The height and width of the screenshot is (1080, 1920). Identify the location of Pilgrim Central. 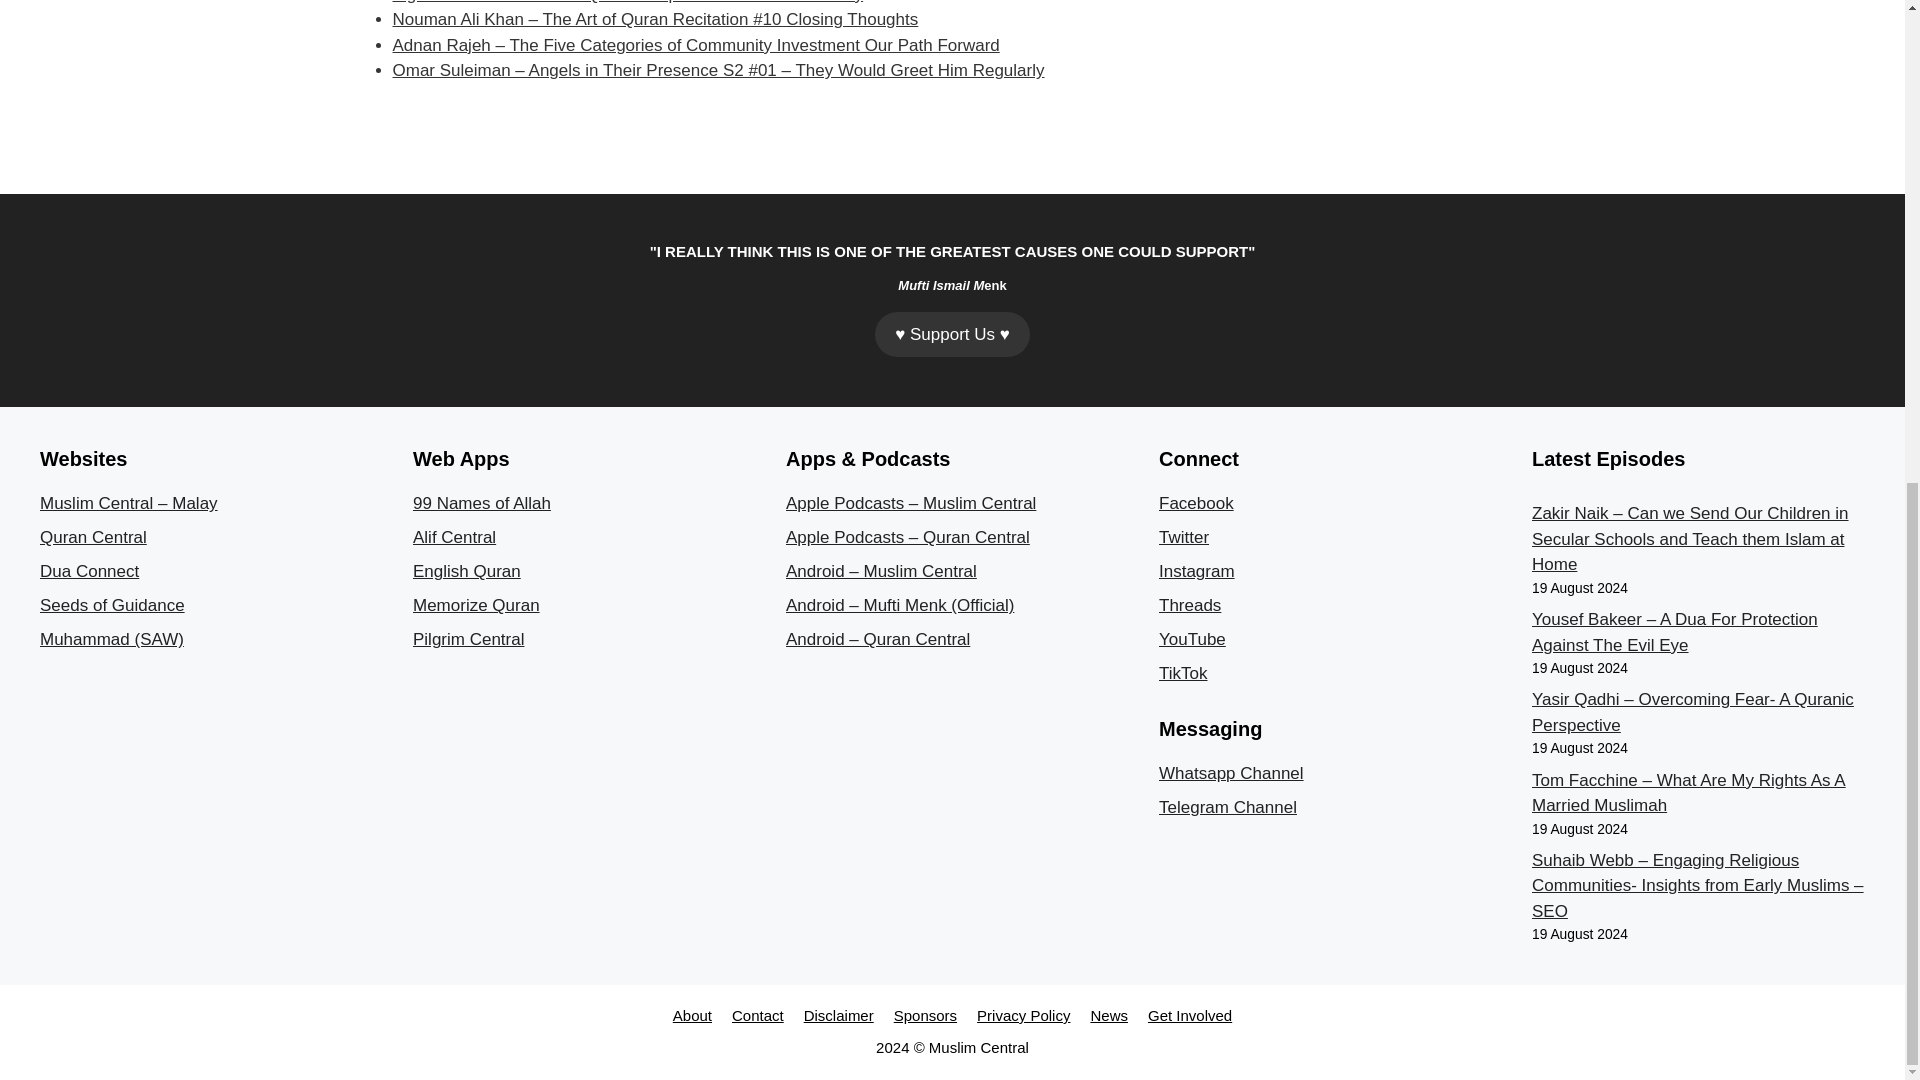
(468, 639).